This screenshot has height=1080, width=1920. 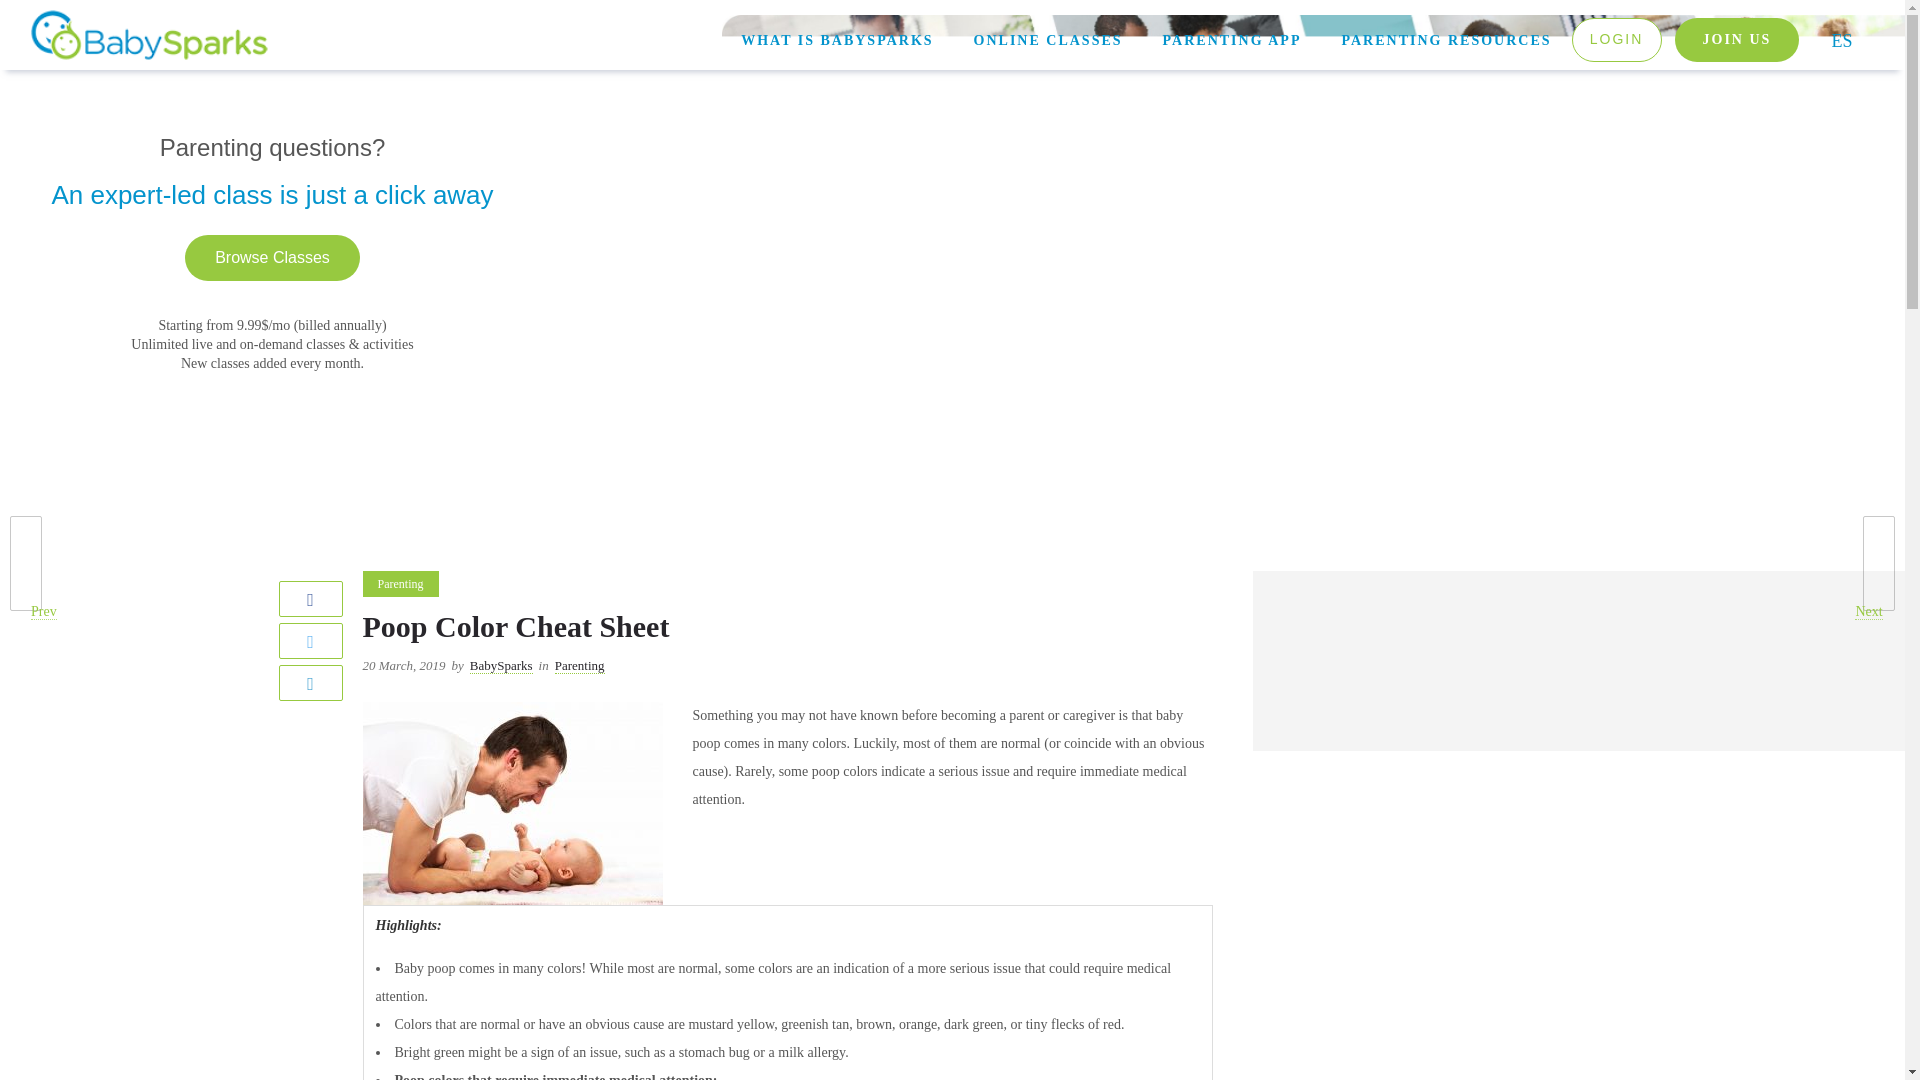 I want to click on Browse Classes, so click(x=272, y=256).